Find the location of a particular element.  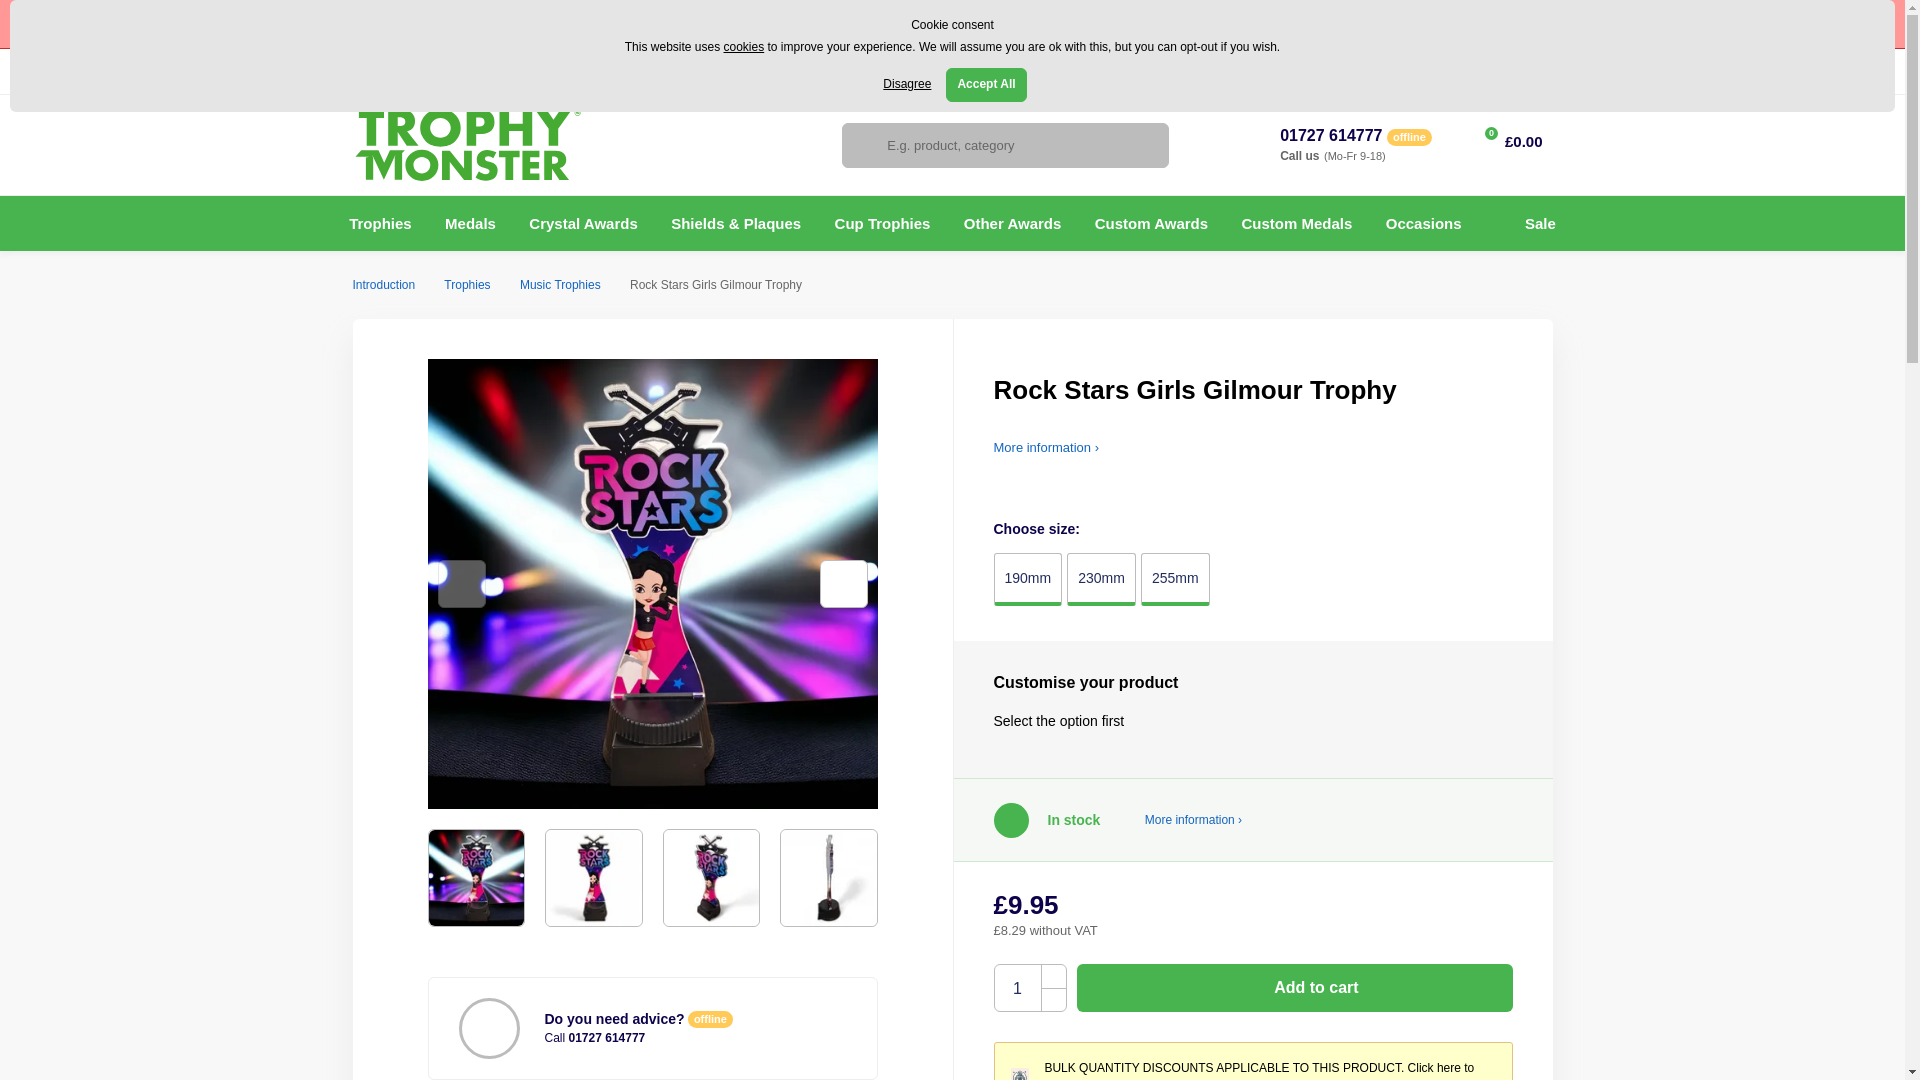

GBP is located at coordinates (1028, 70).